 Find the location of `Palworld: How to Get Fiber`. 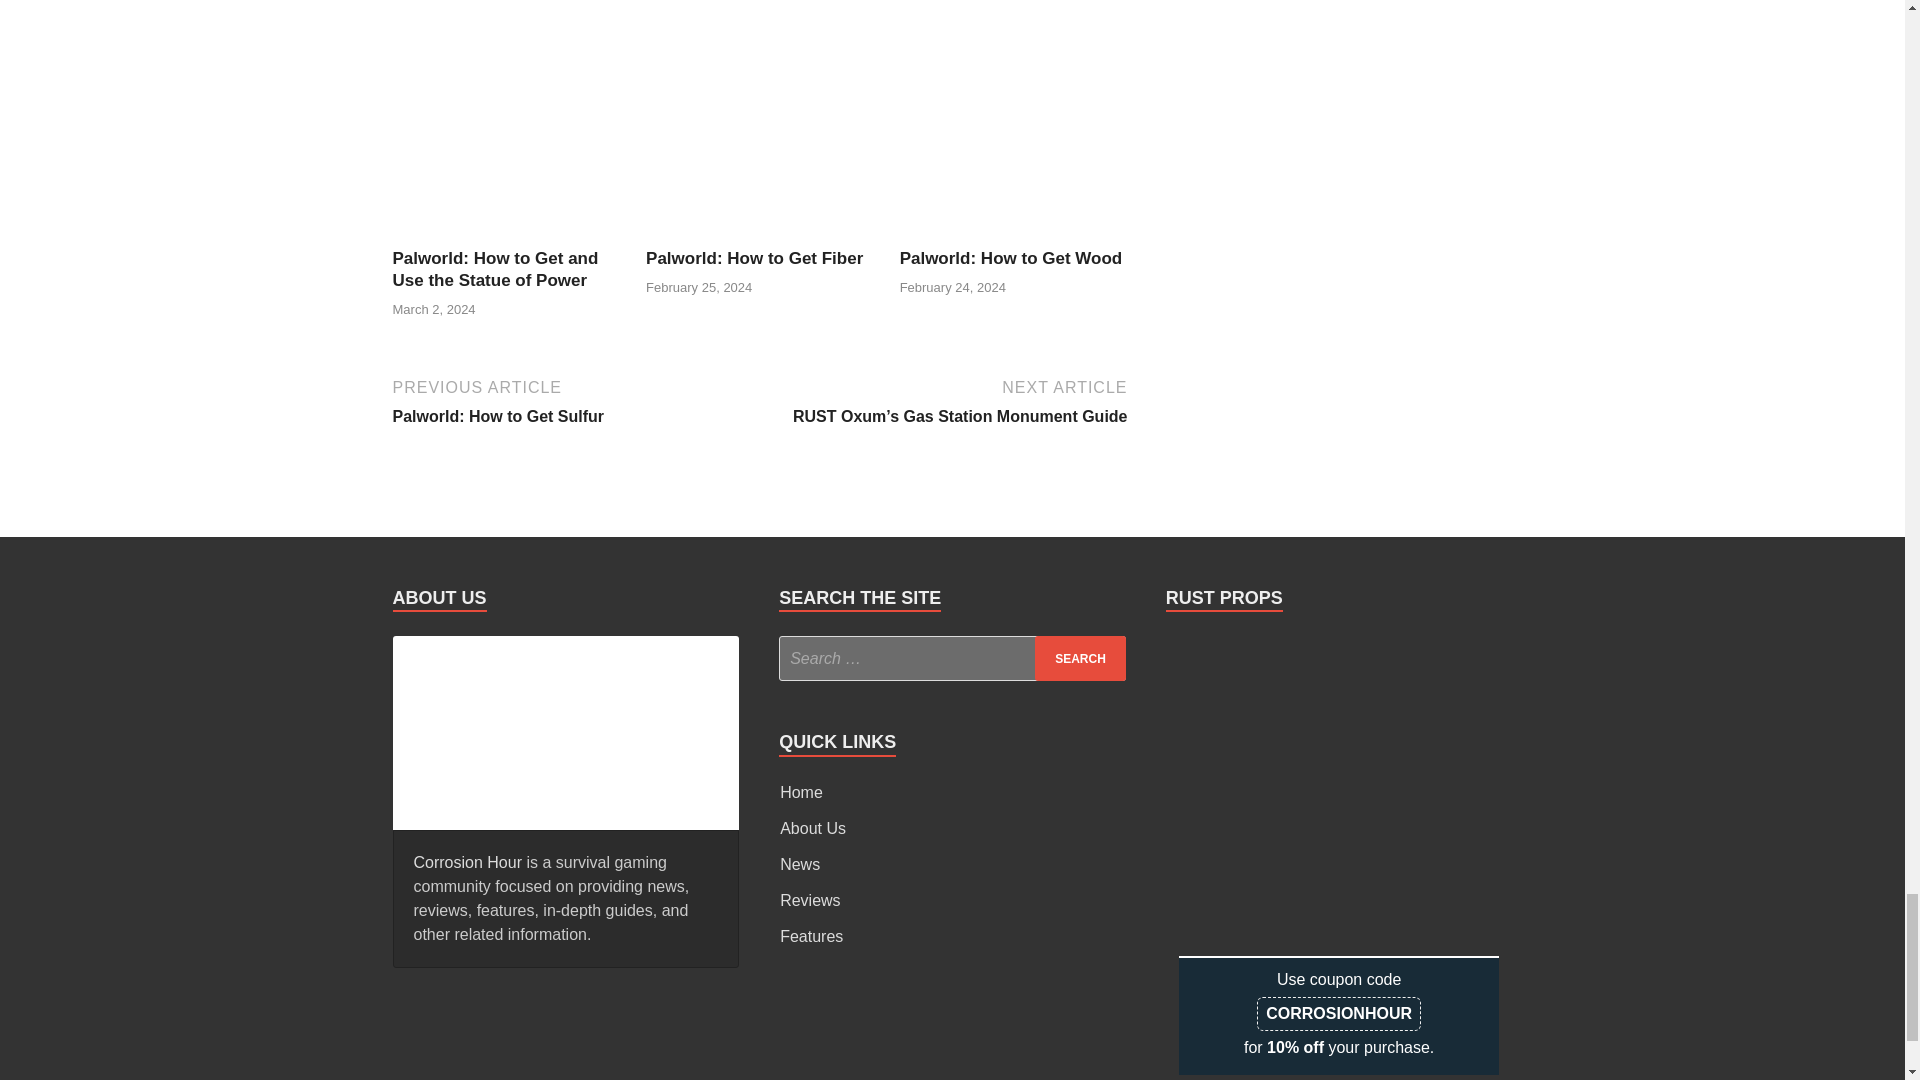

Palworld: How to Get Fiber is located at coordinates (759, 235).